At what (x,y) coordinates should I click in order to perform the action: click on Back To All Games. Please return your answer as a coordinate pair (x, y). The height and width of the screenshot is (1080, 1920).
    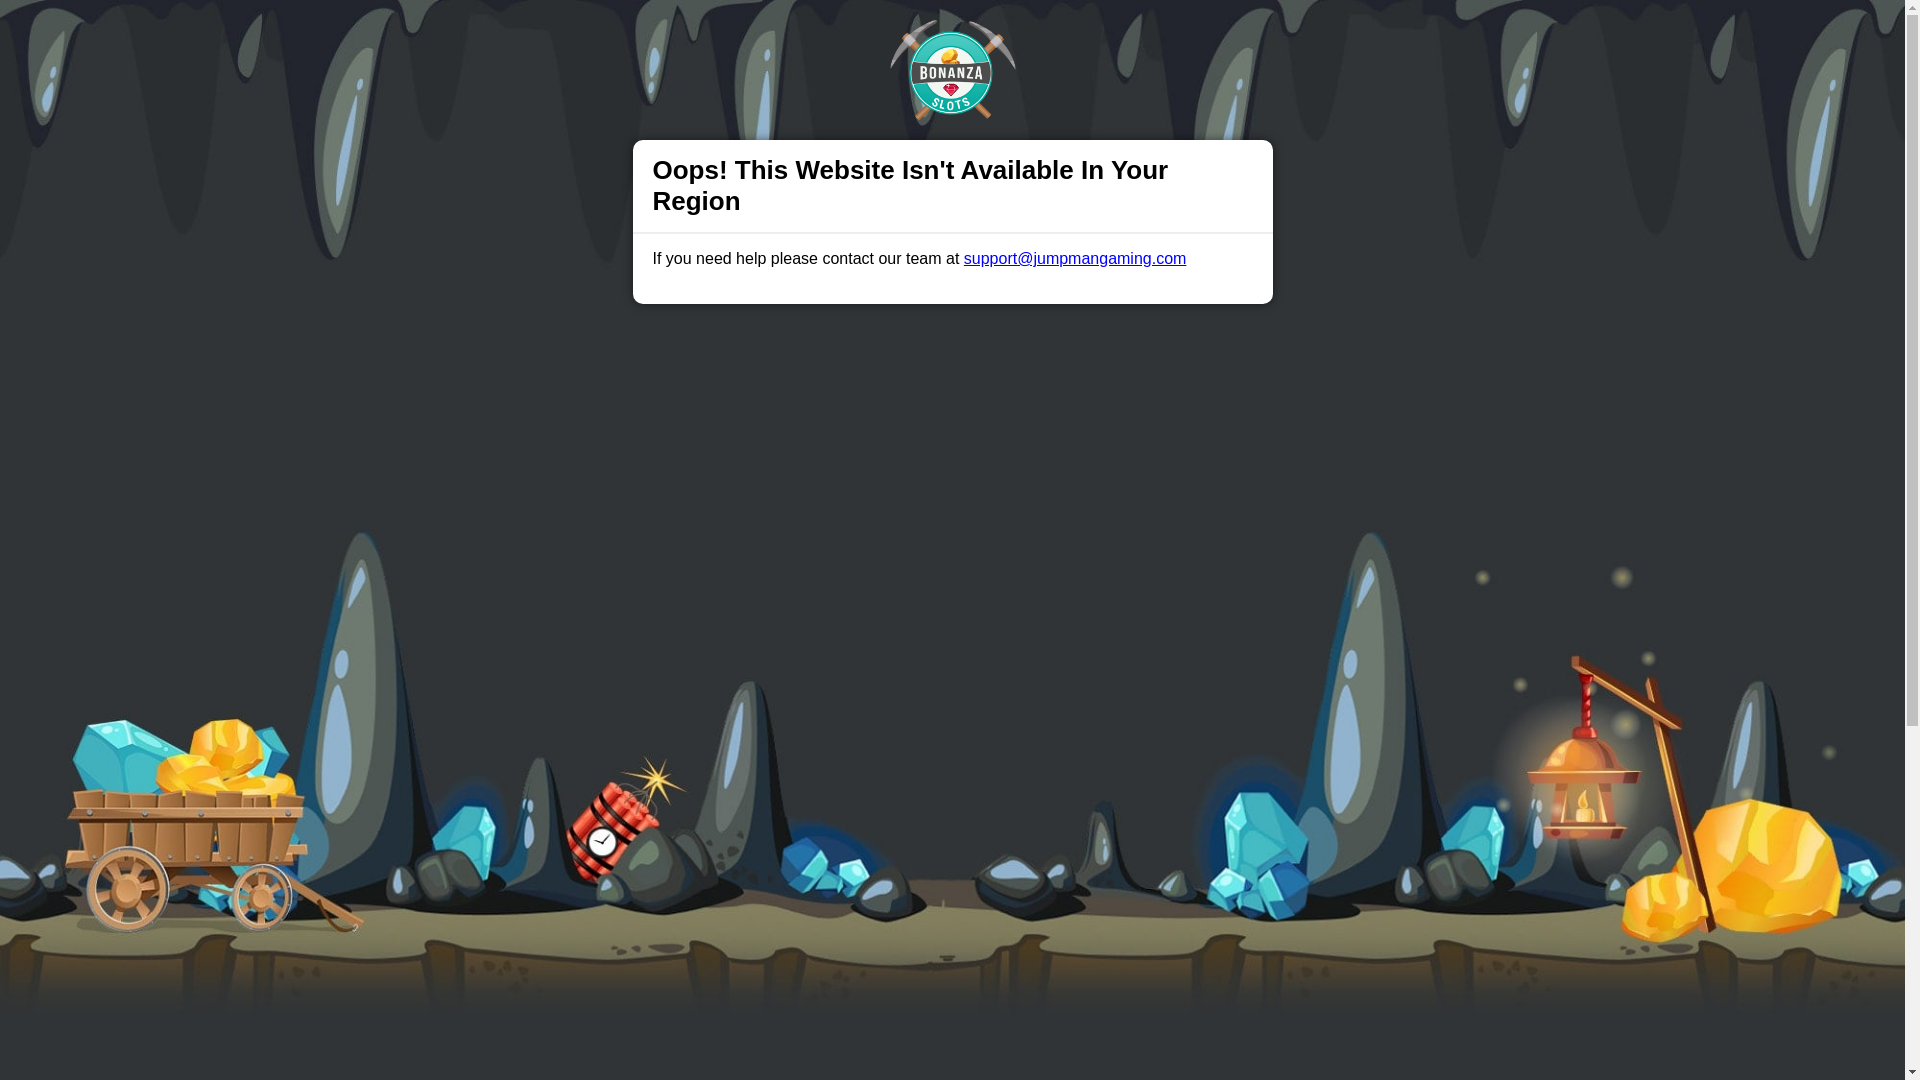
    Looking at the image, I should click on (952, 1033).